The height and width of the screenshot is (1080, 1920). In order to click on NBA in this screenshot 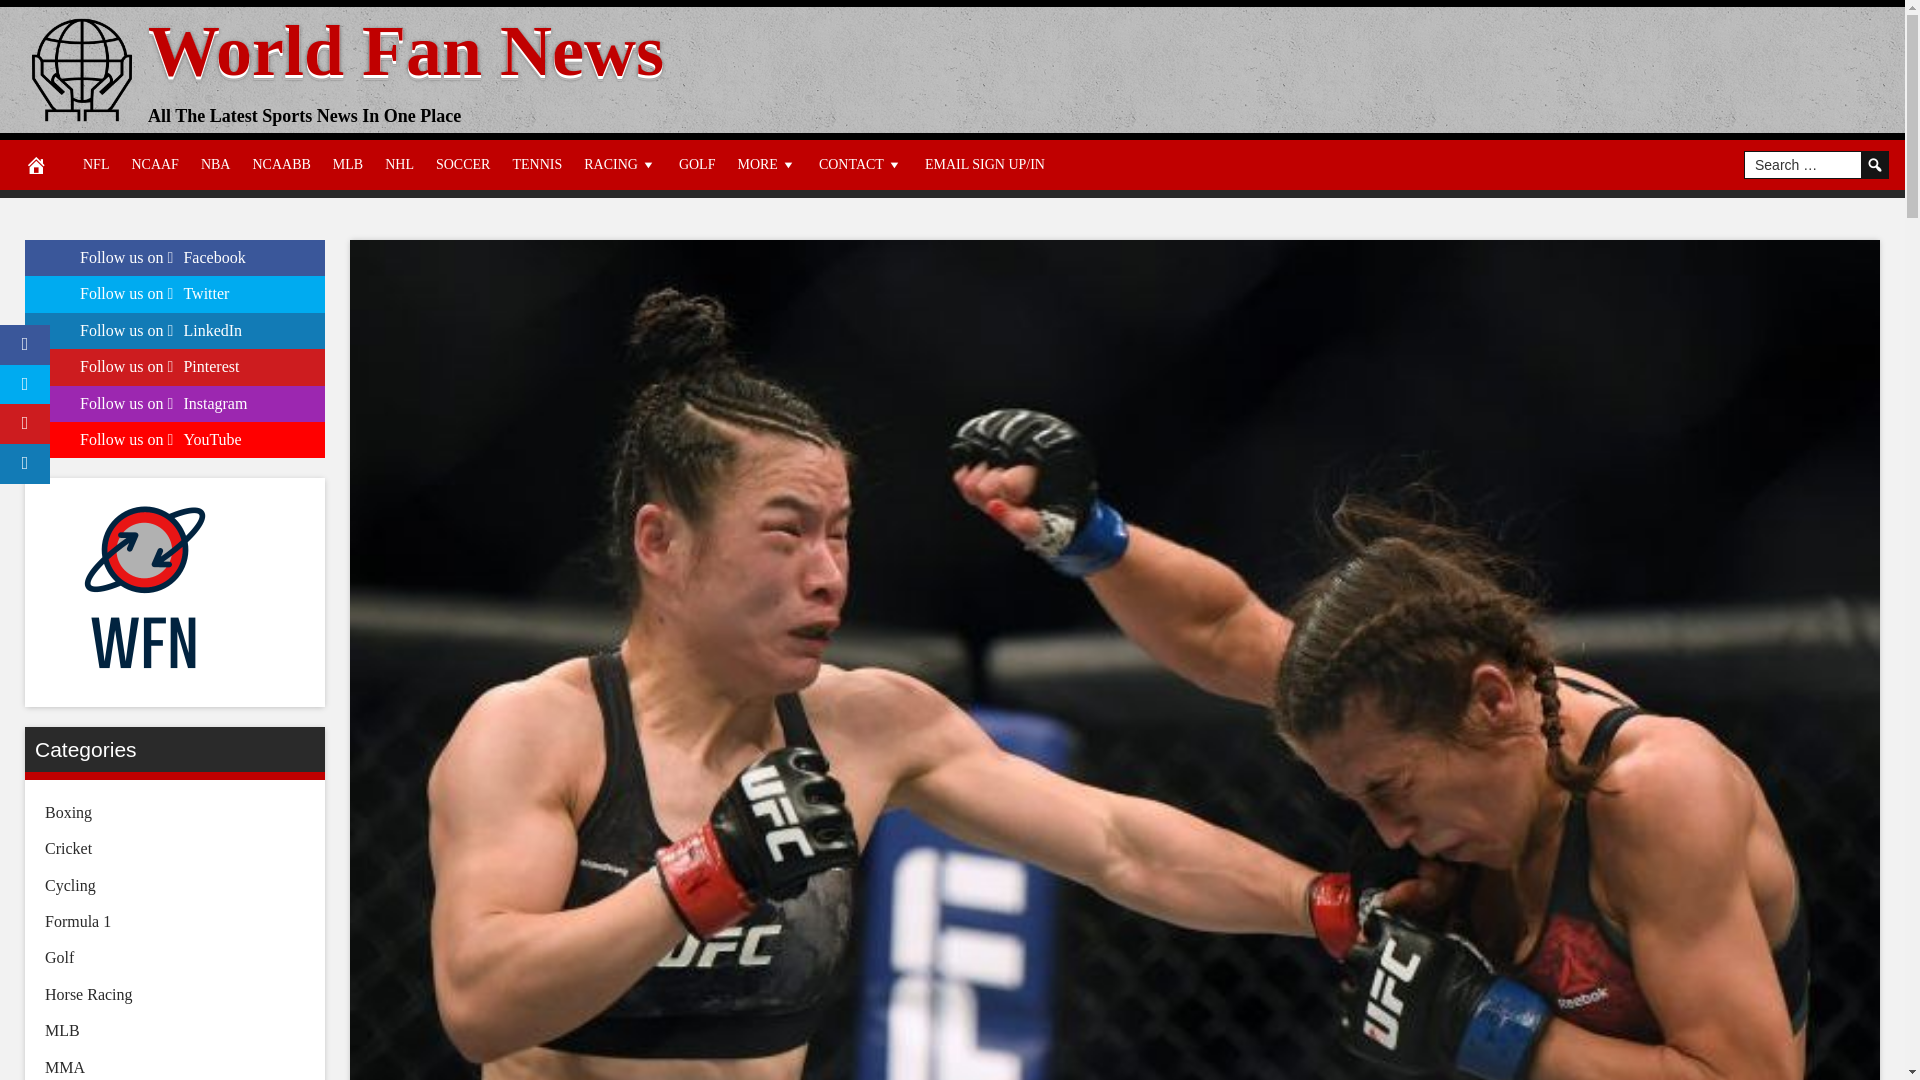, I will do `click(216, 165)`.